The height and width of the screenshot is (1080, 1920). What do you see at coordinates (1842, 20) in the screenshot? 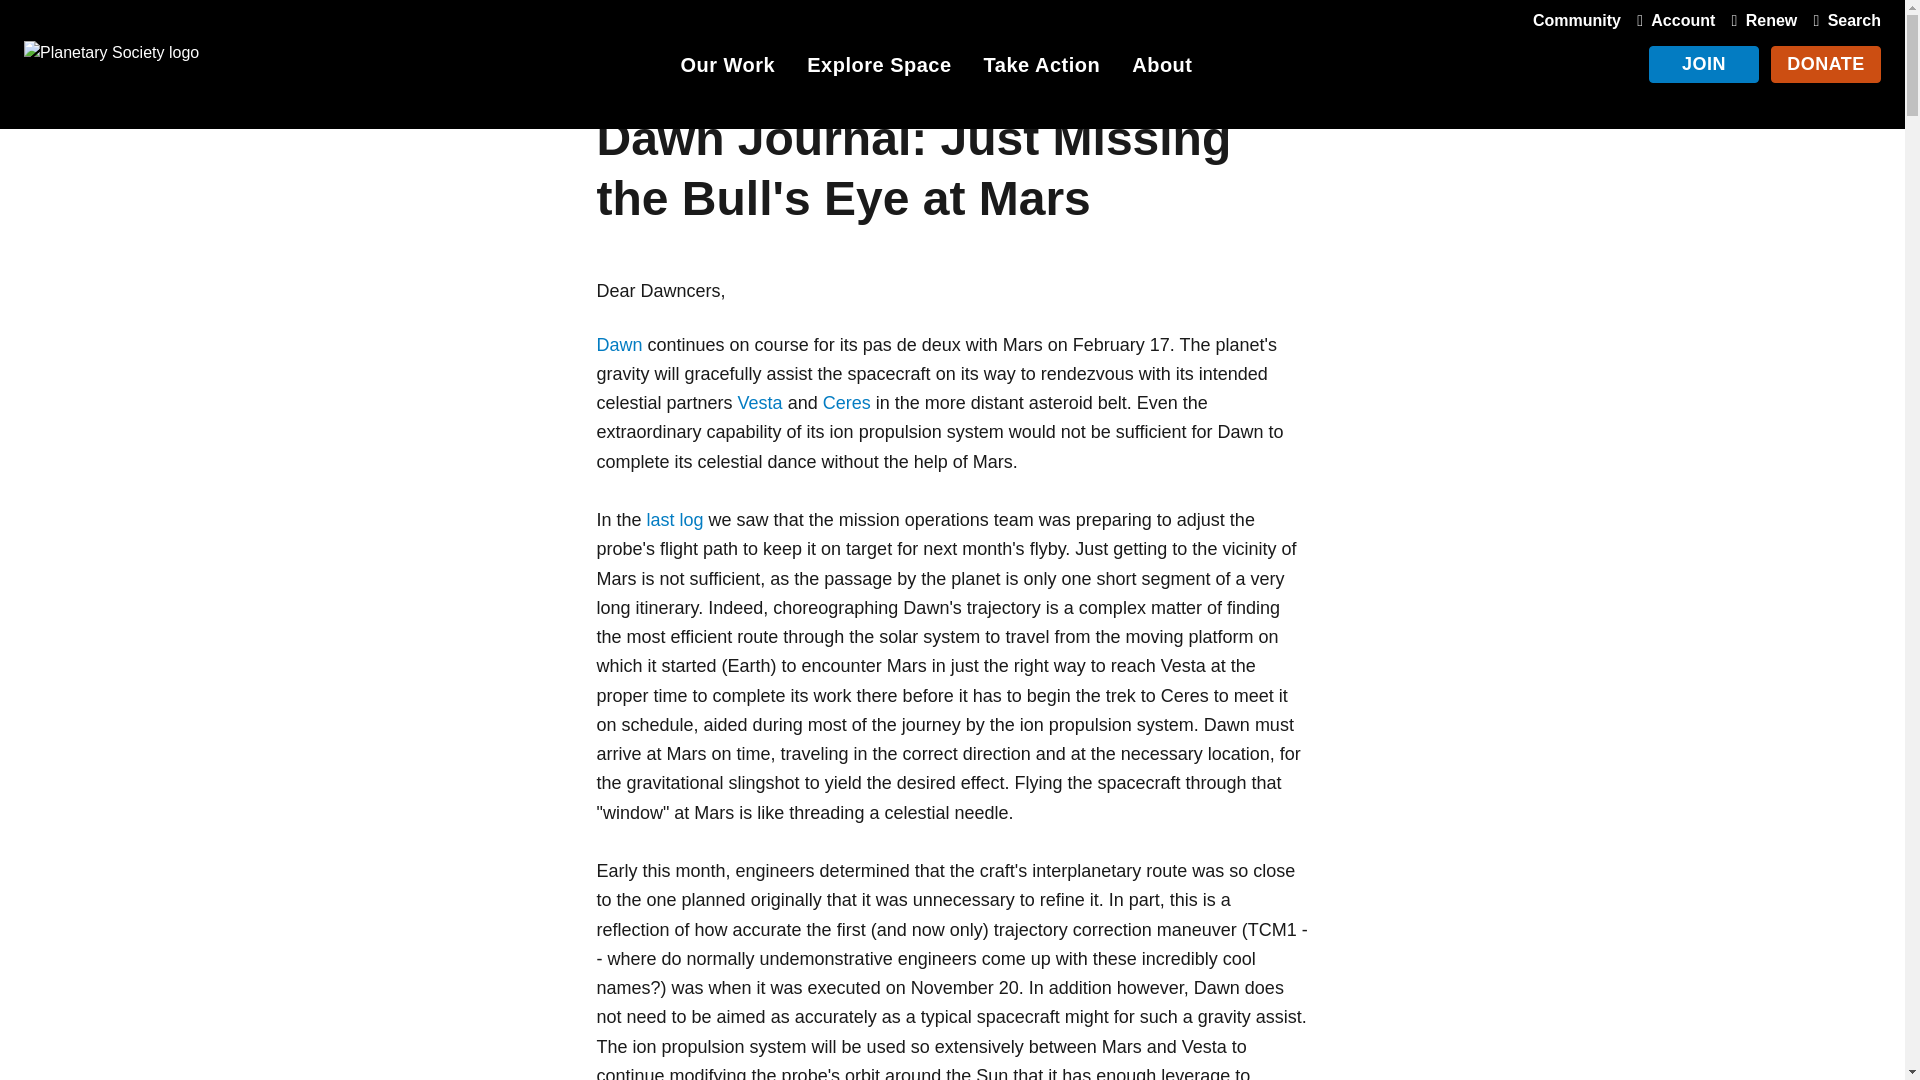
I see `Search` at bounding box center [1842, 20].